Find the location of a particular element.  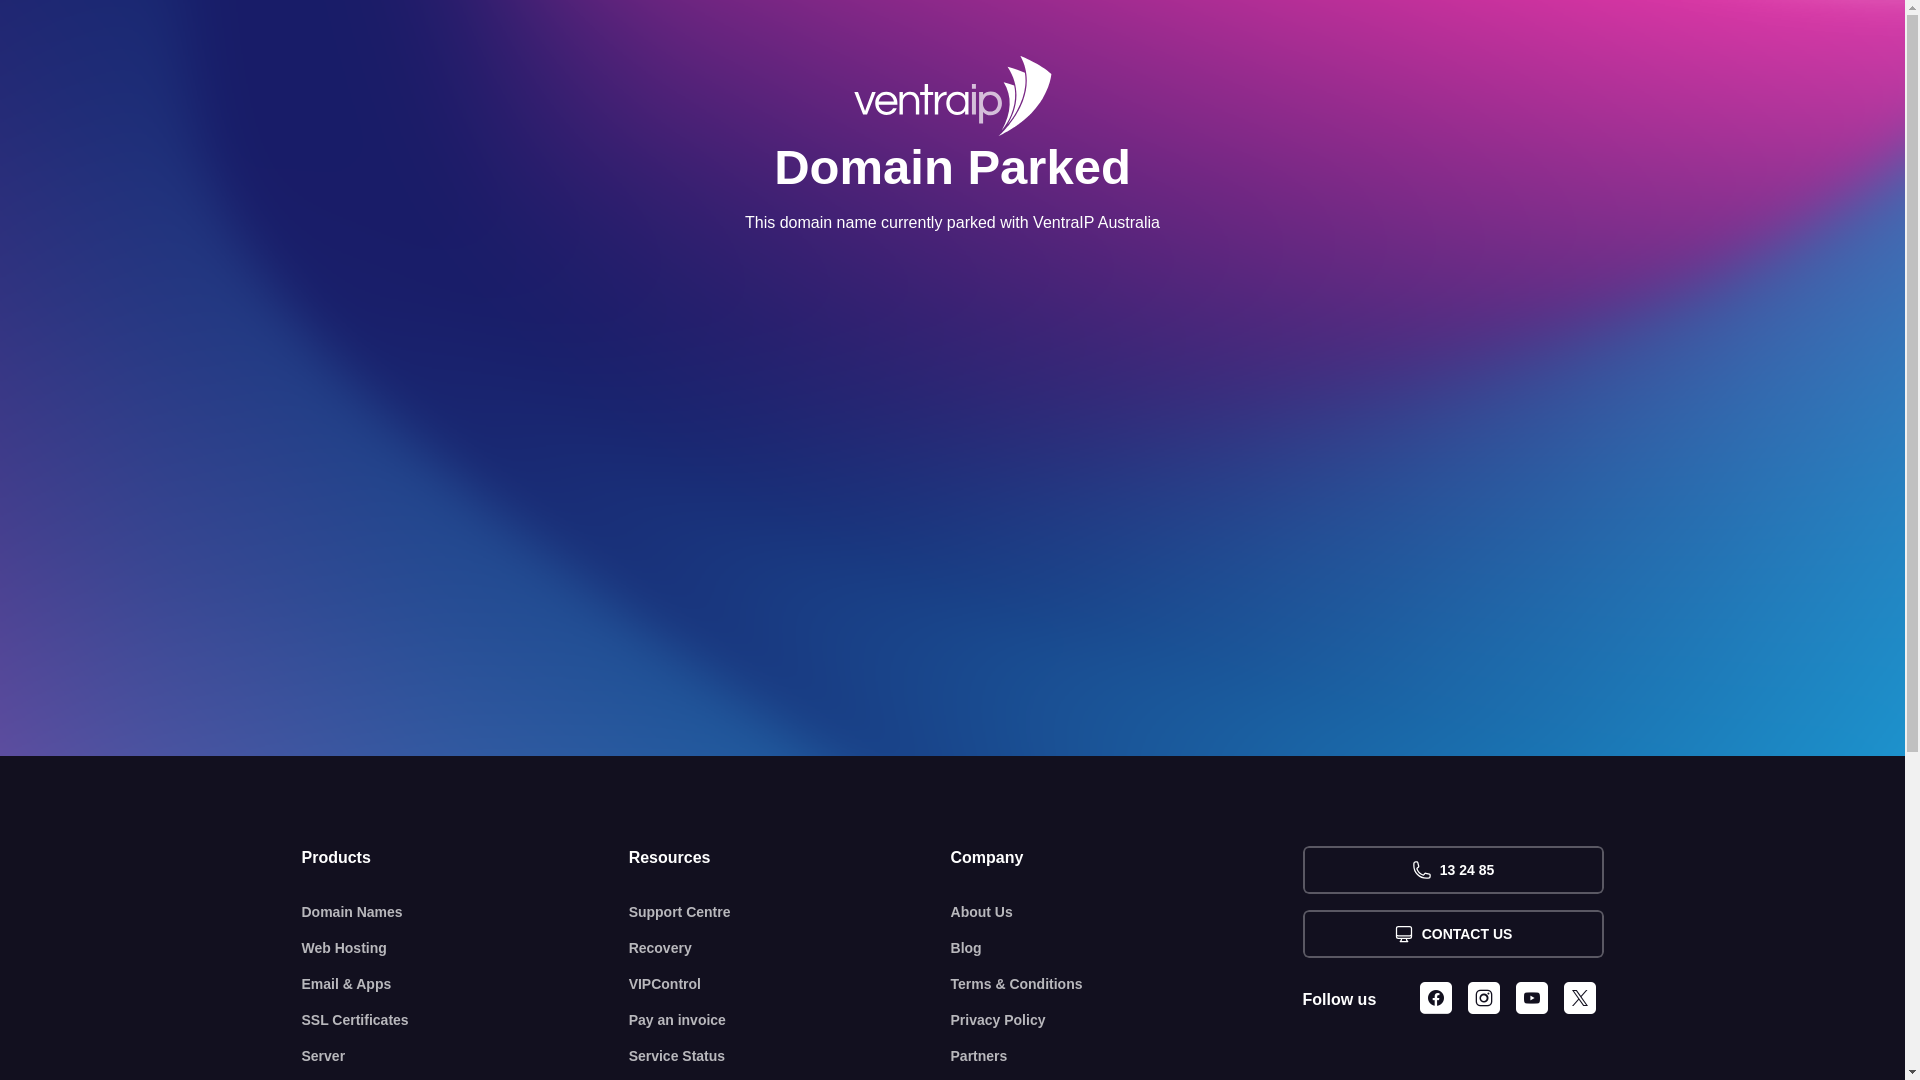

VIPControl is located at coordinates (790, 984).